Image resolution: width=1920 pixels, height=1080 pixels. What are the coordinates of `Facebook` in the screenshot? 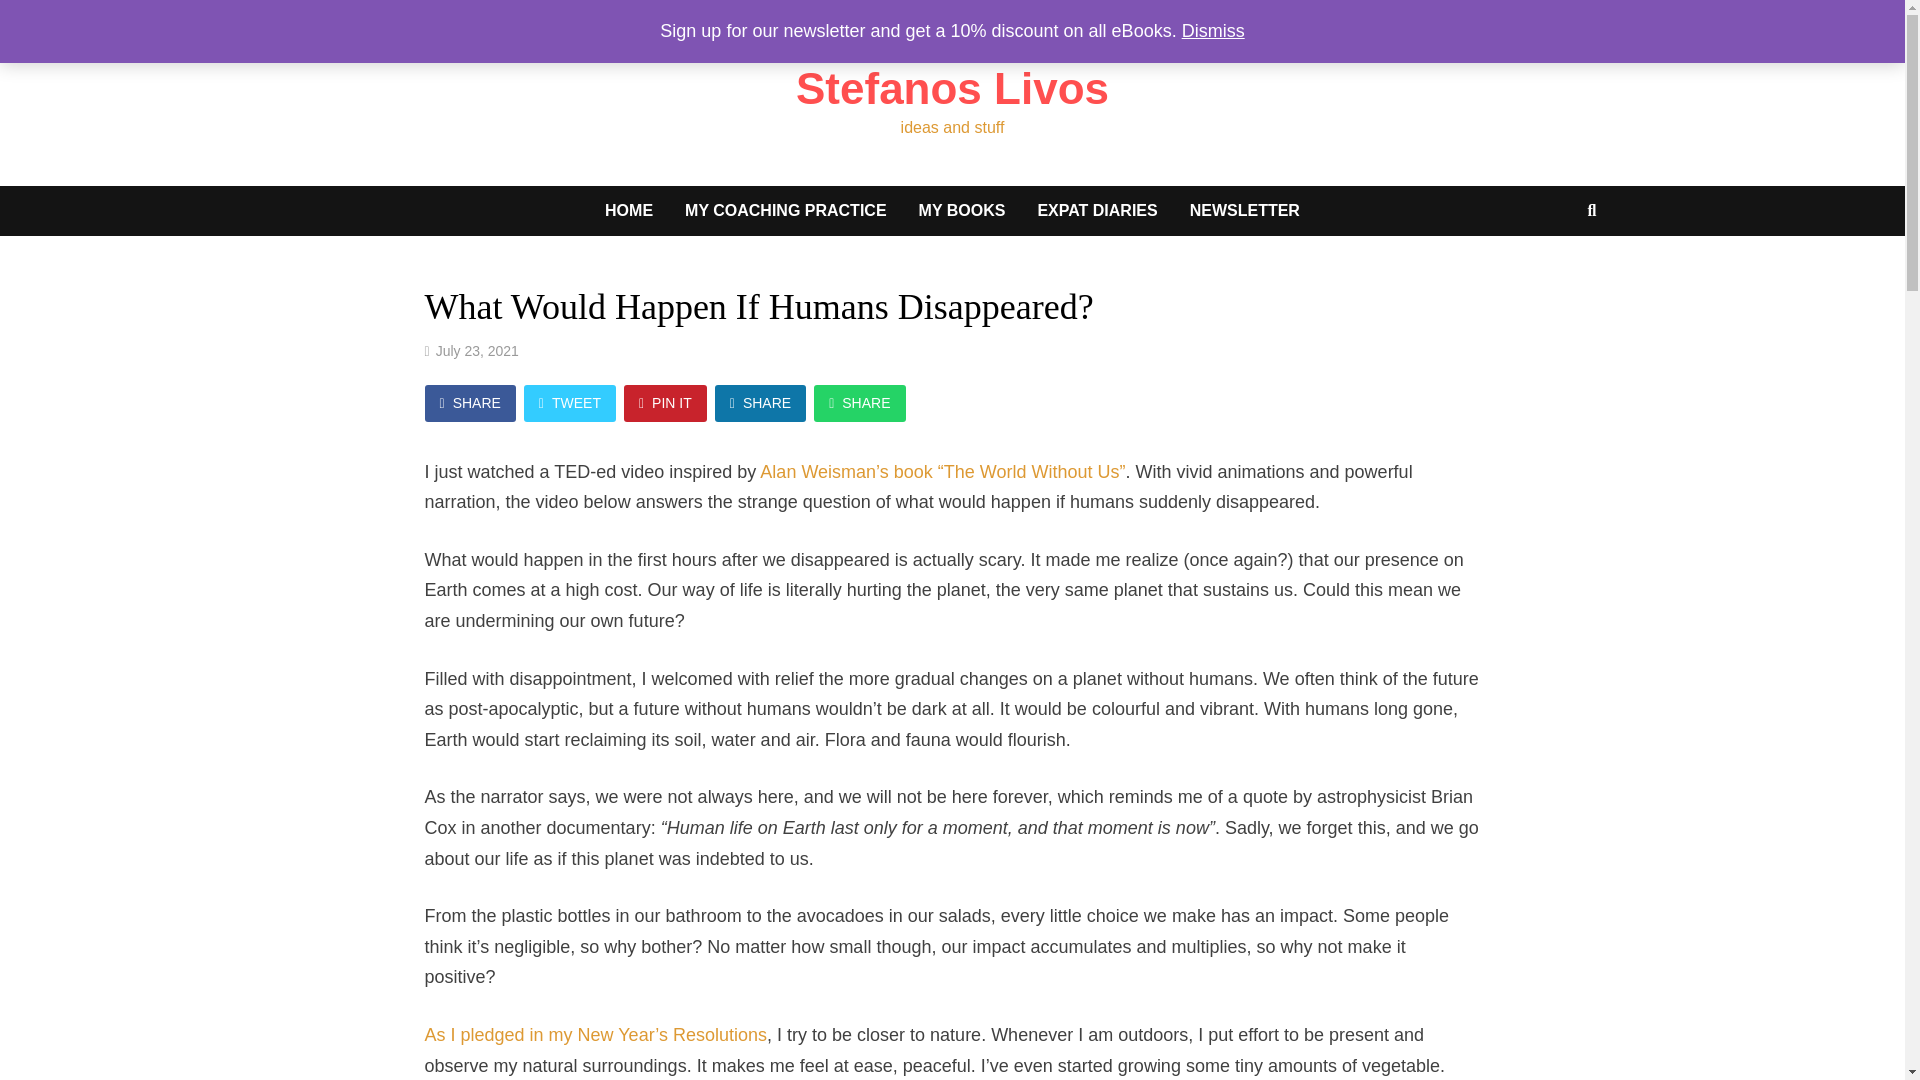 It's located at (1566, 16).